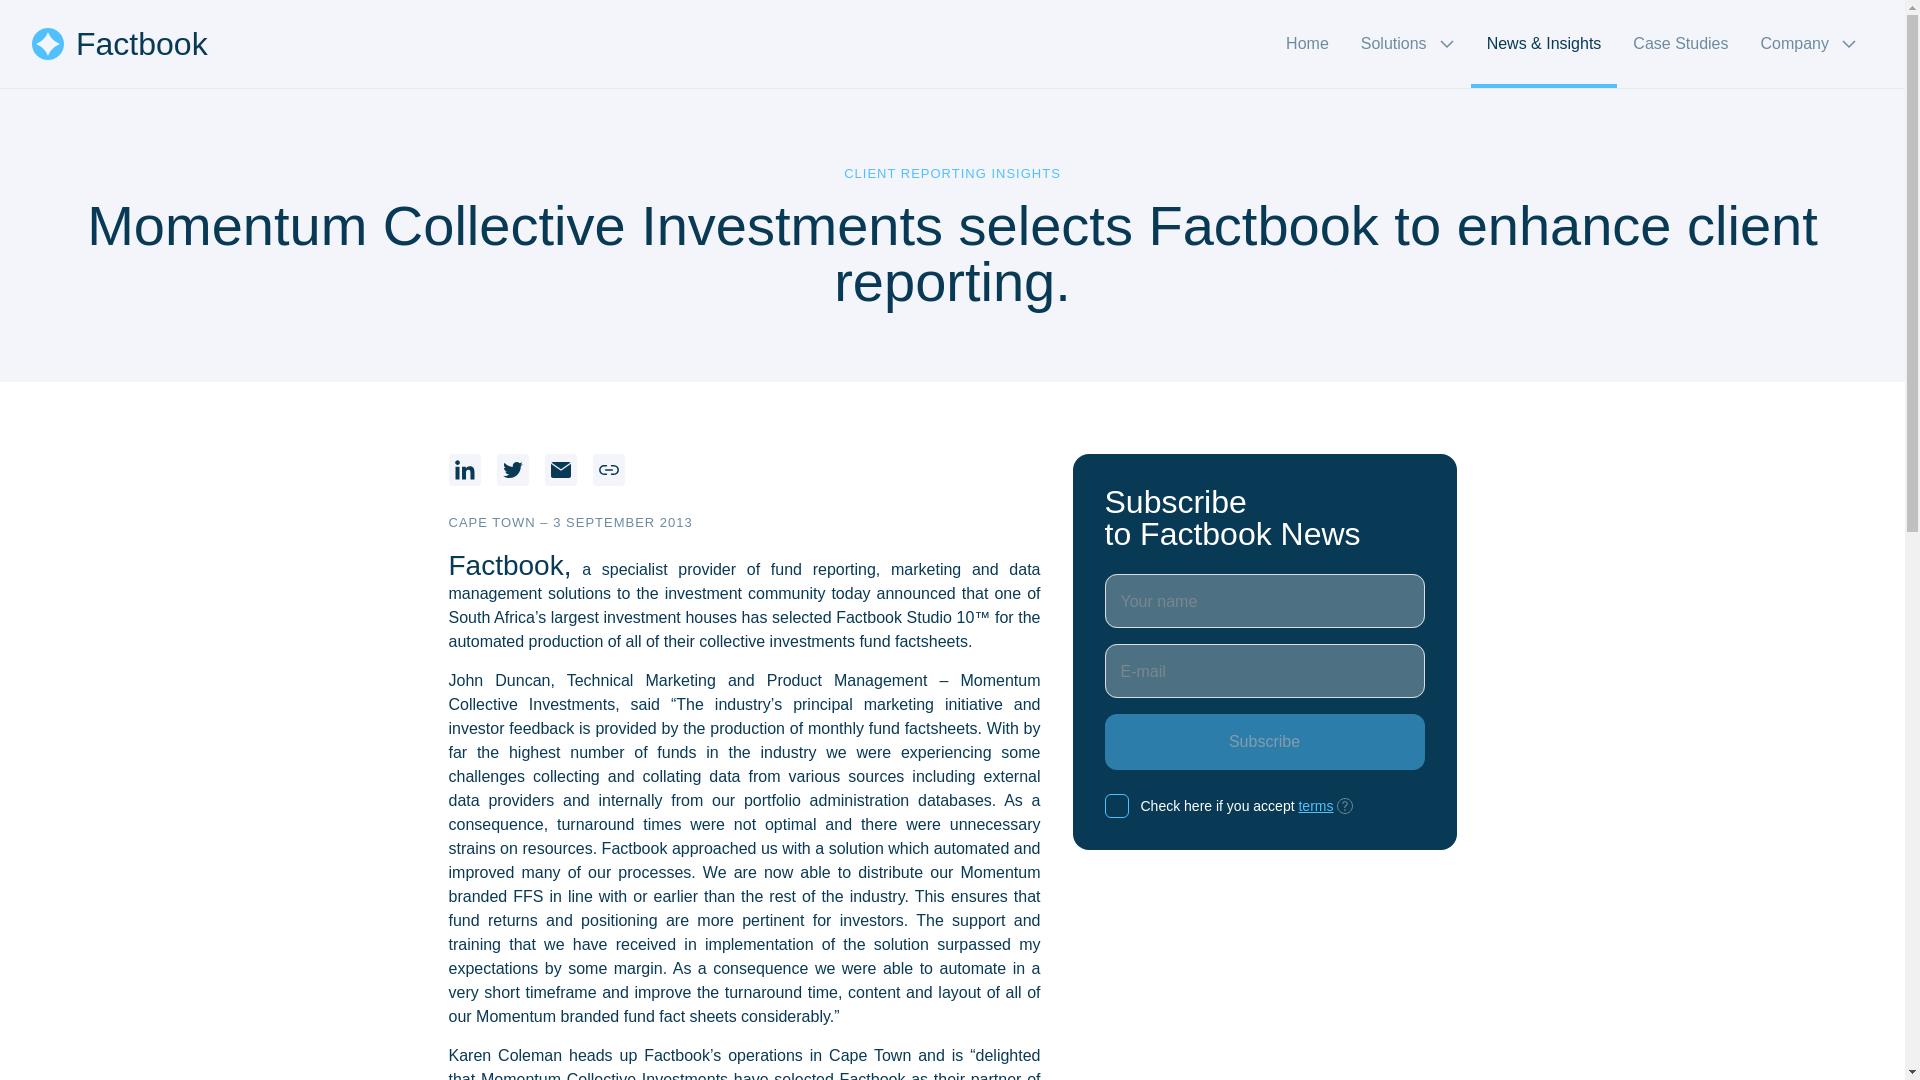  I want to click on Home, so click(1307, 44).